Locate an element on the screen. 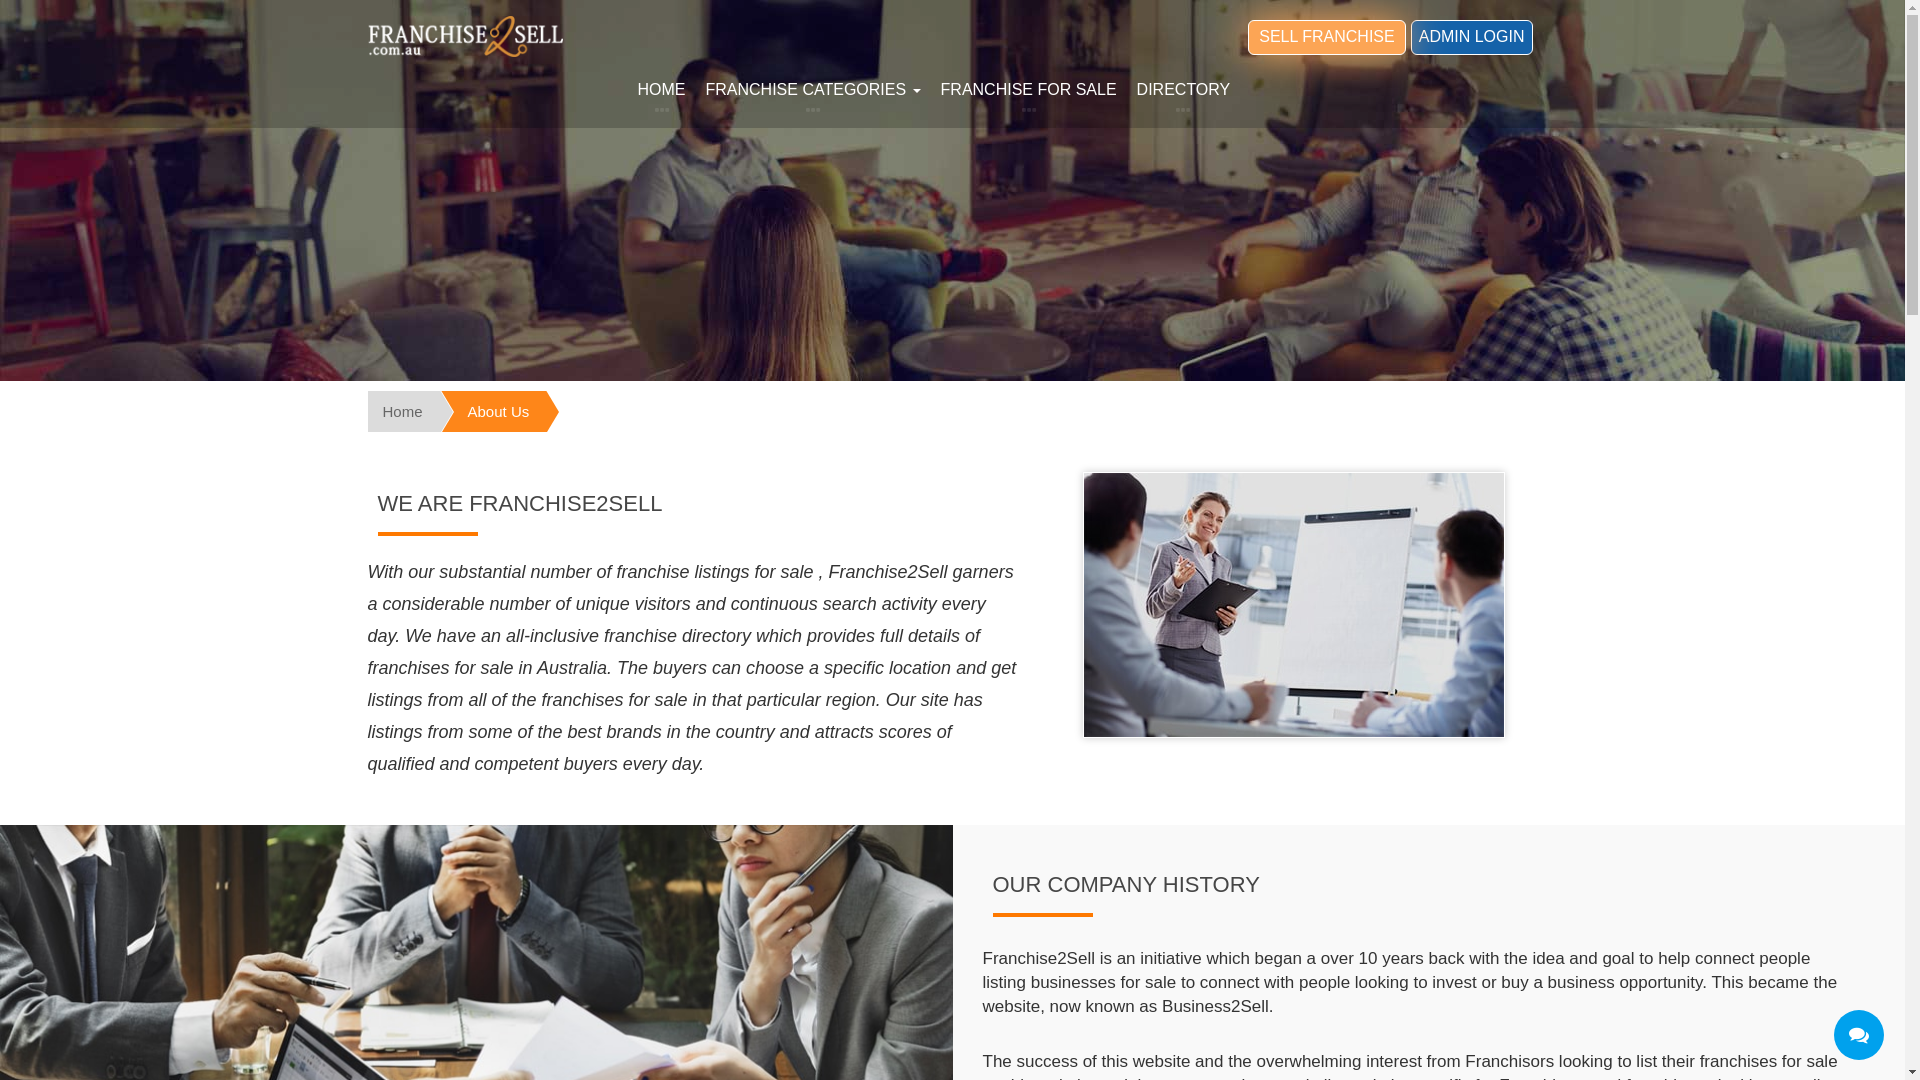 The image size is (1920, 1080). HOME is located at coordinates (662, 92).